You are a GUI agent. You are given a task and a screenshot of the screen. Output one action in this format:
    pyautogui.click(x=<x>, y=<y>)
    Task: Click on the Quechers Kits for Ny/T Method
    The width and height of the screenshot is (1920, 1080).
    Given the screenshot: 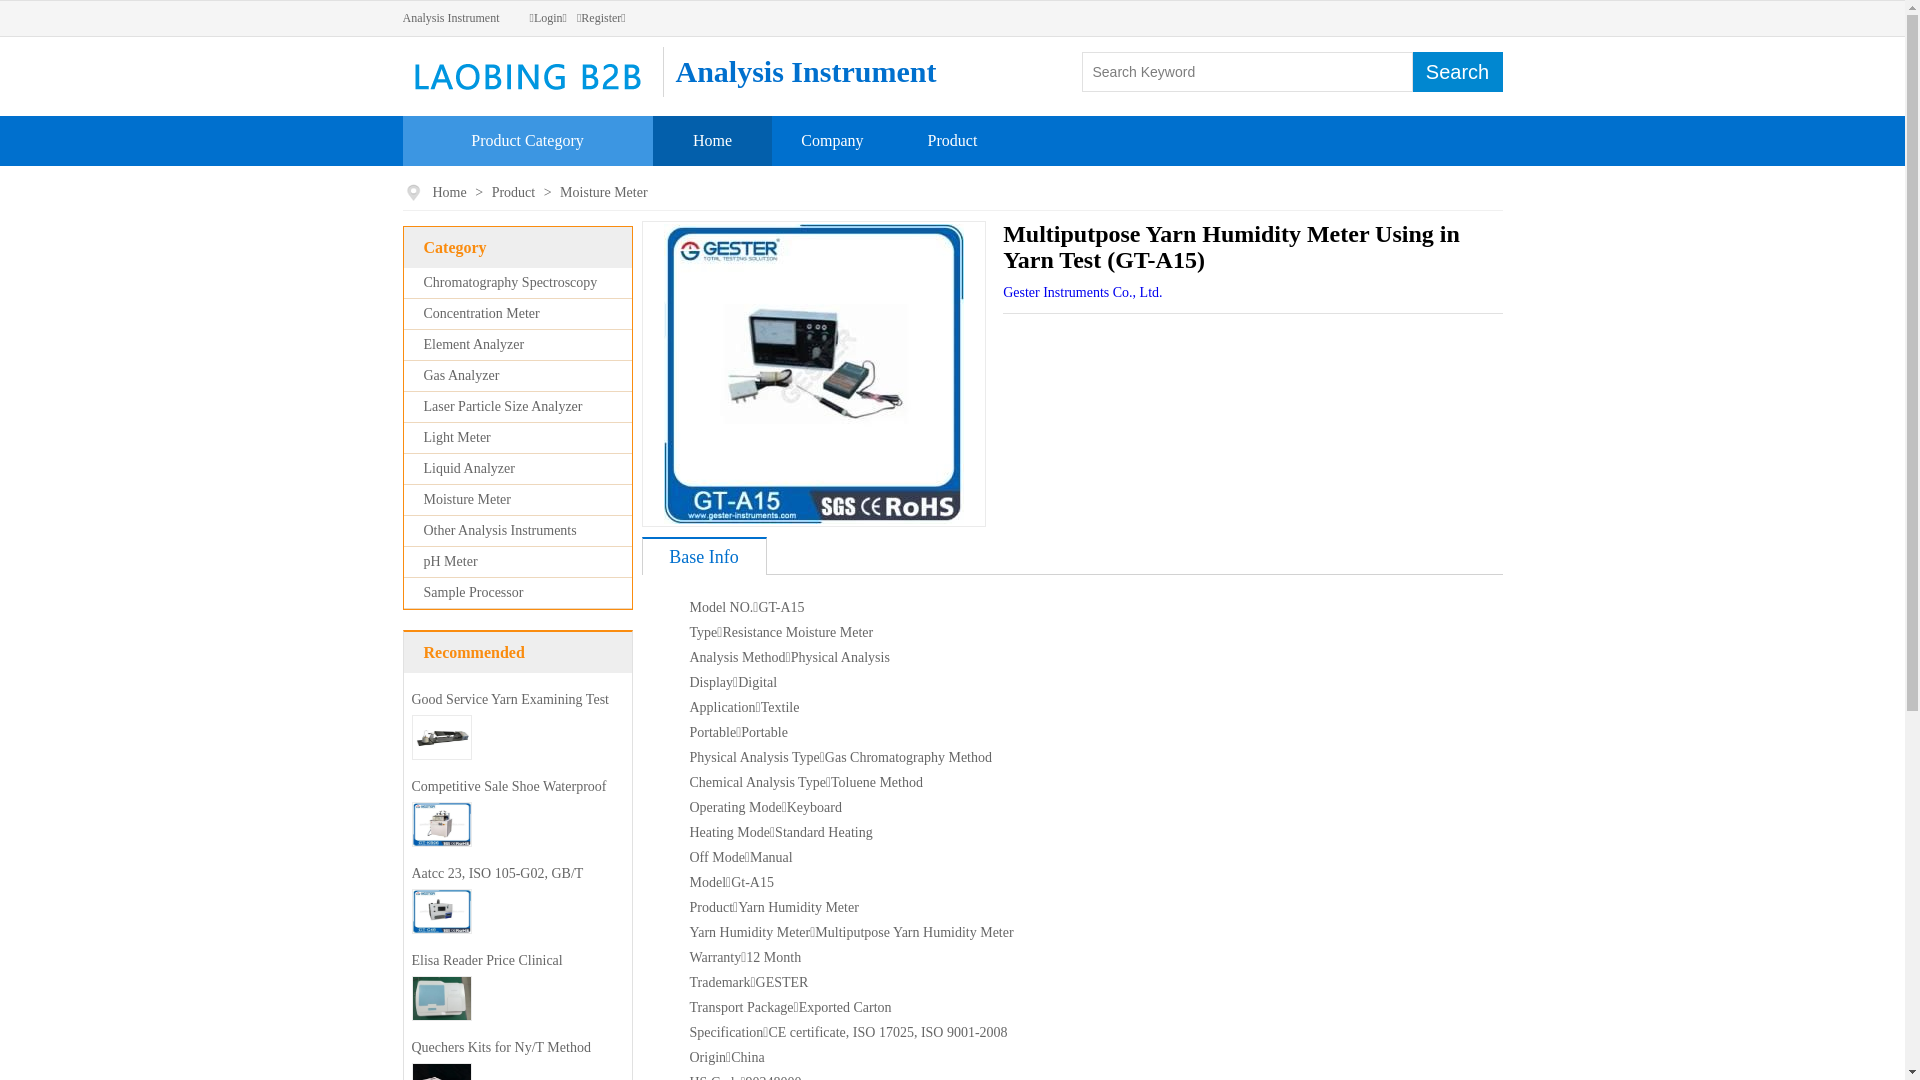 What is the action you would take?
    pyautogui.click(x=502, y=1048)
    